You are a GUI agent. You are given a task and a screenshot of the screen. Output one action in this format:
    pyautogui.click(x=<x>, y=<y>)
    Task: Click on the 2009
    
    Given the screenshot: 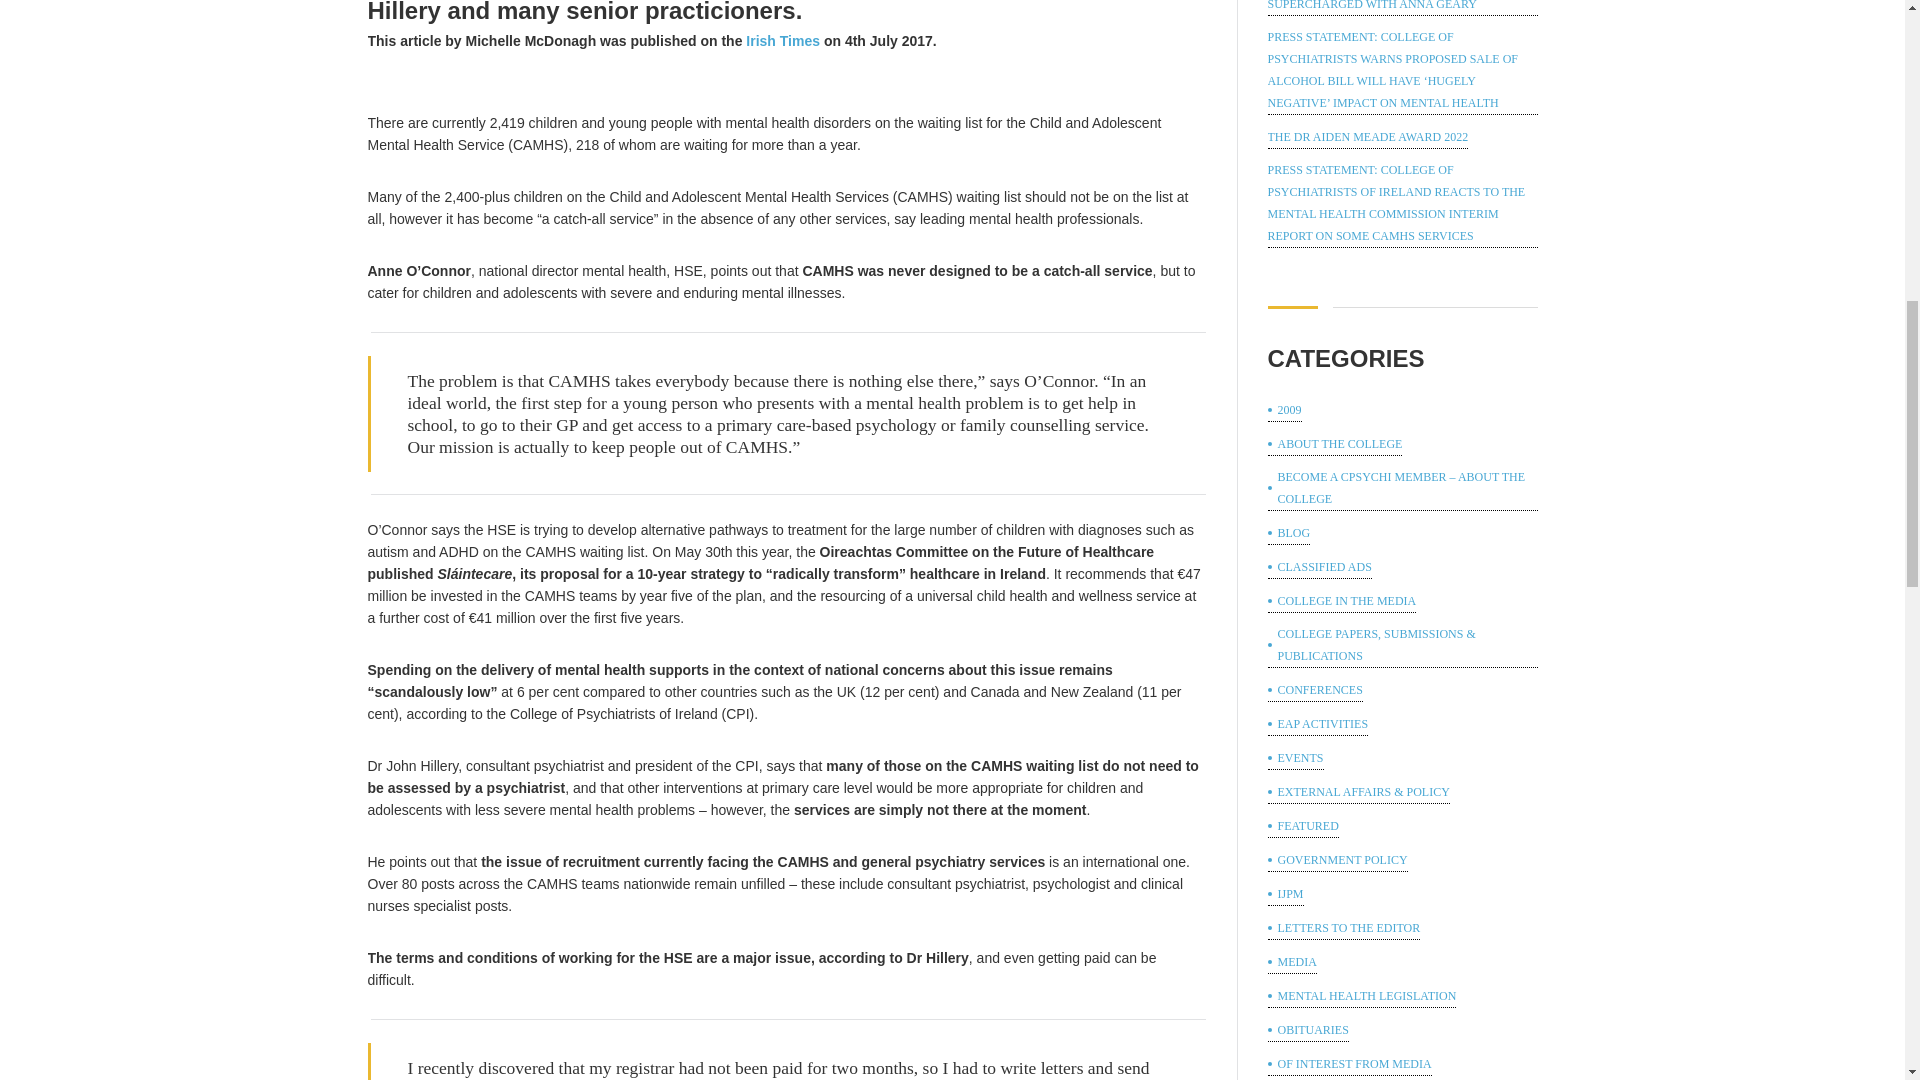 What is the action you would take?
    pyautogui.click(x=1284, y=410)
    